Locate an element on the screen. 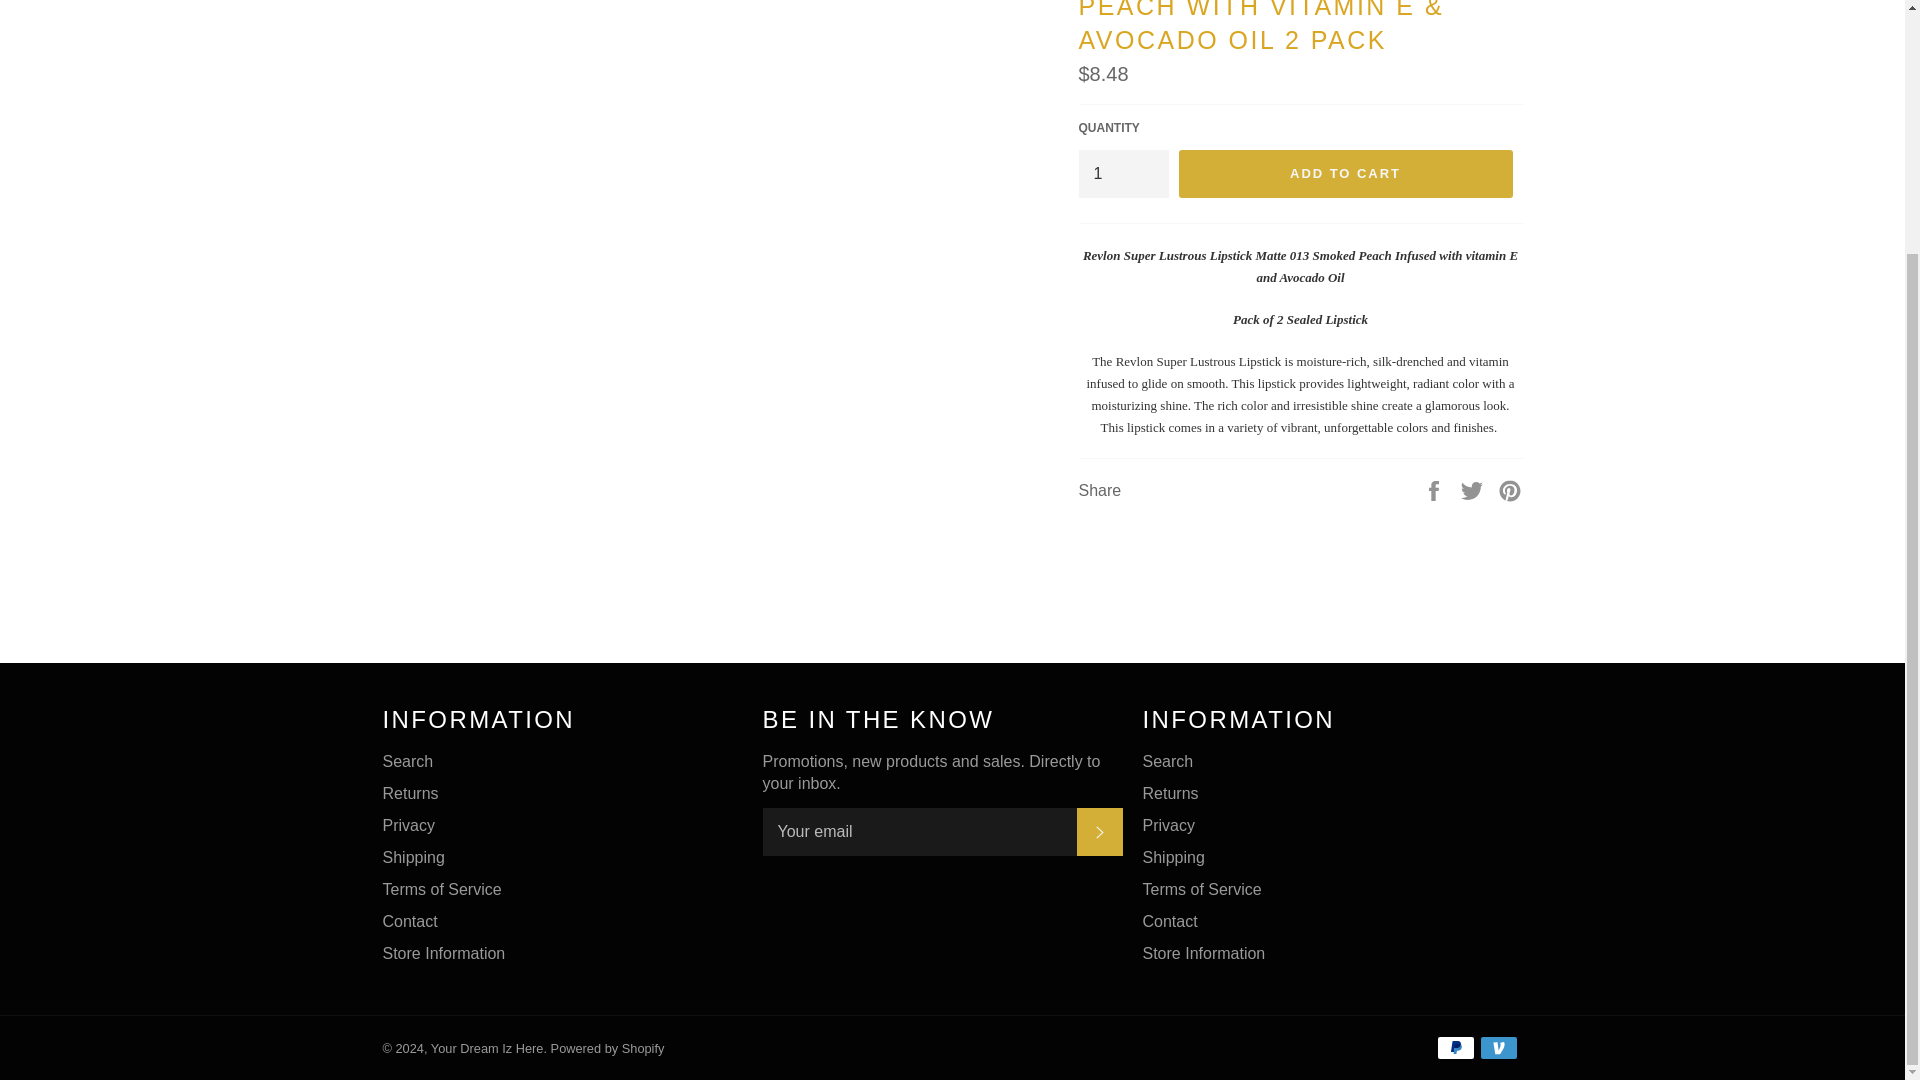 The width and height of the screenshot is (1920, 1080). Store Information is located at coordinates (443, 954).